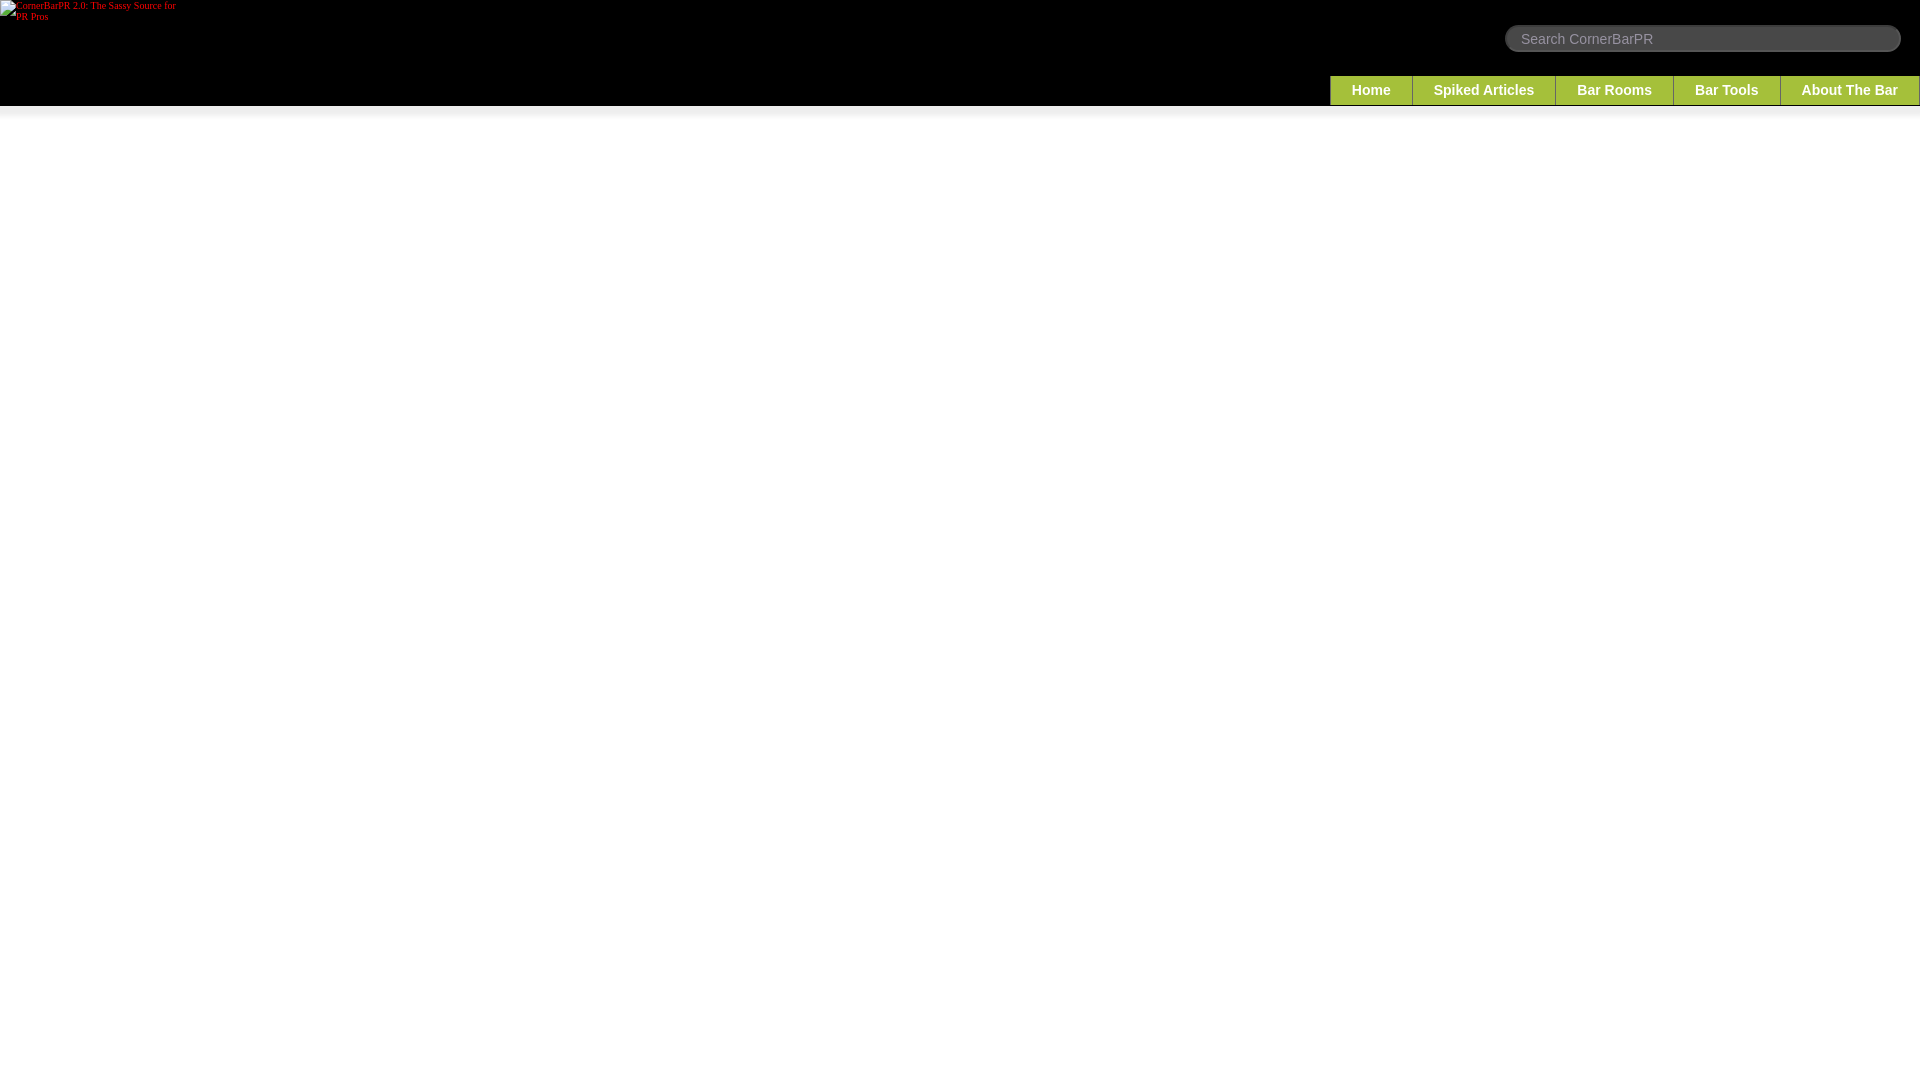  I want to click on Return To The CornerBarPR Home Page, so click(93, 16).